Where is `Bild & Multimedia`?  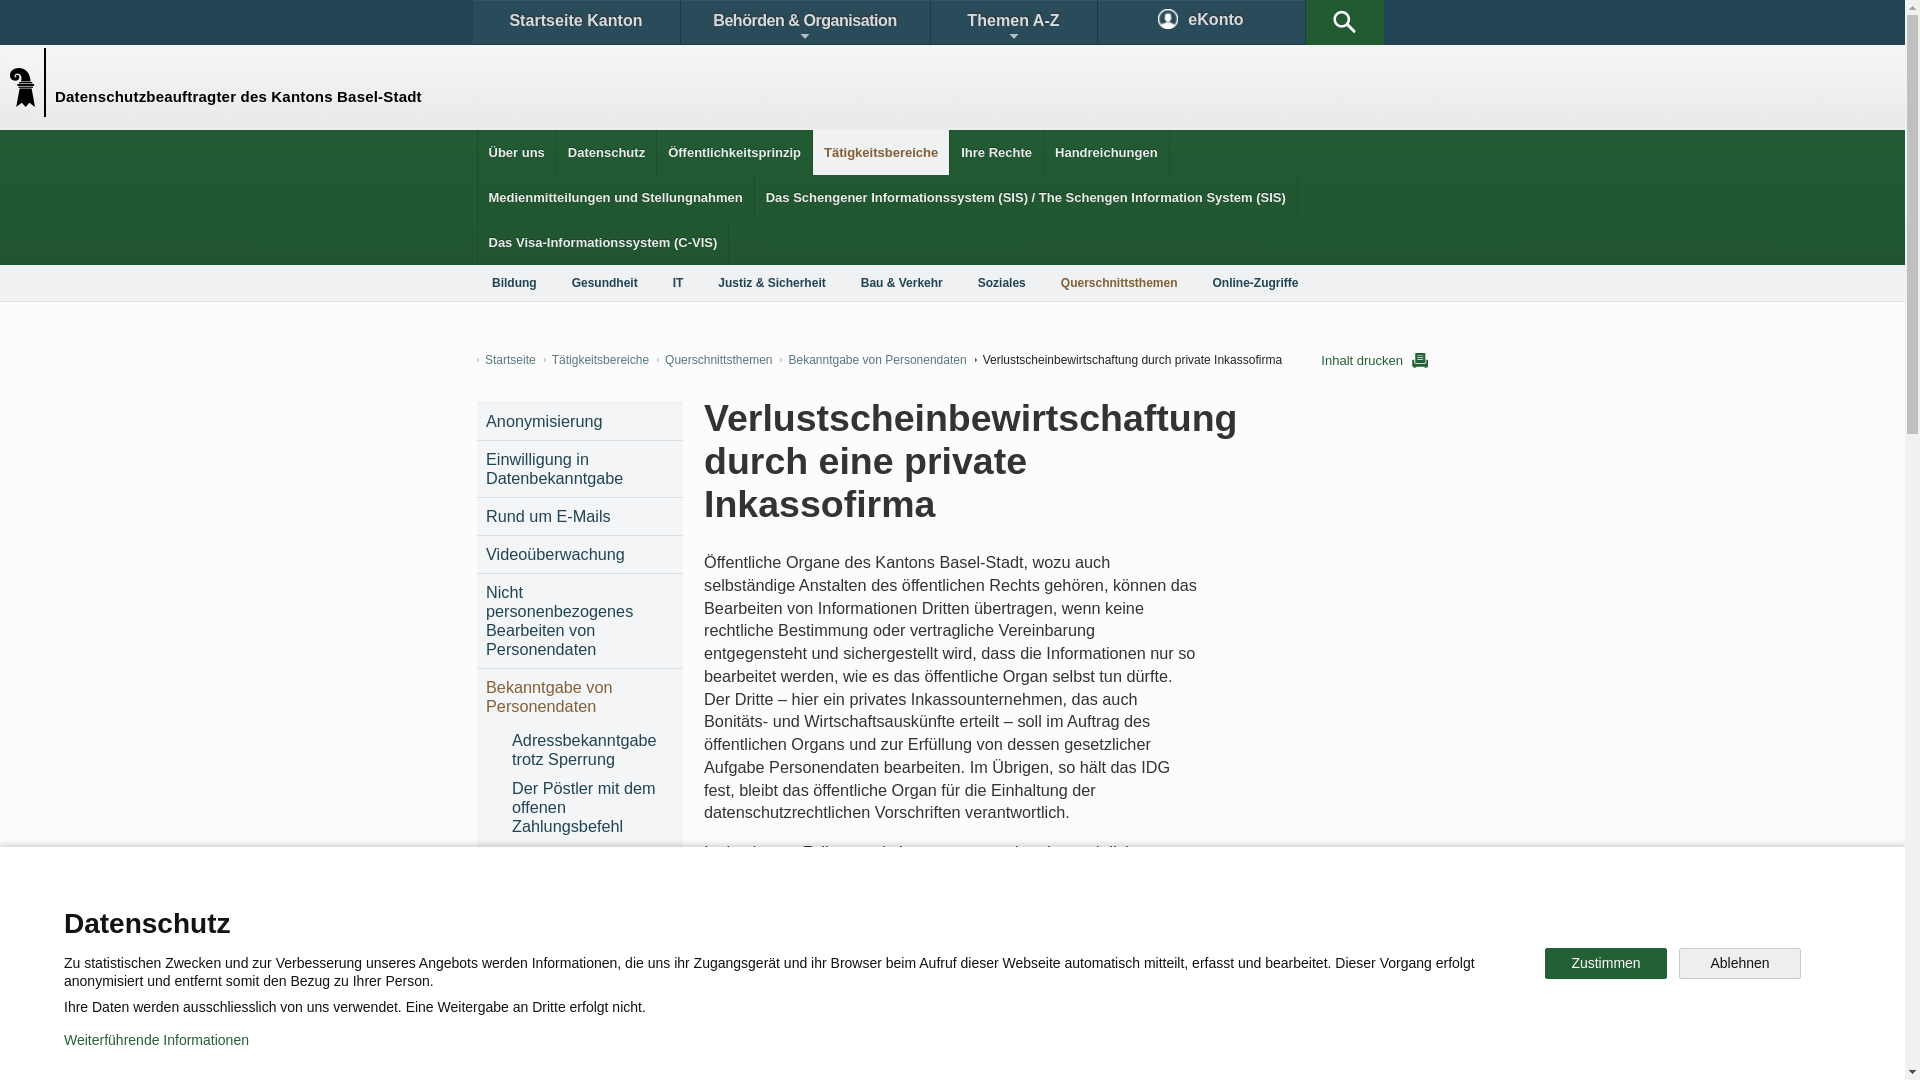
Bild & Multimedia is located at coordinates (1198, 914).